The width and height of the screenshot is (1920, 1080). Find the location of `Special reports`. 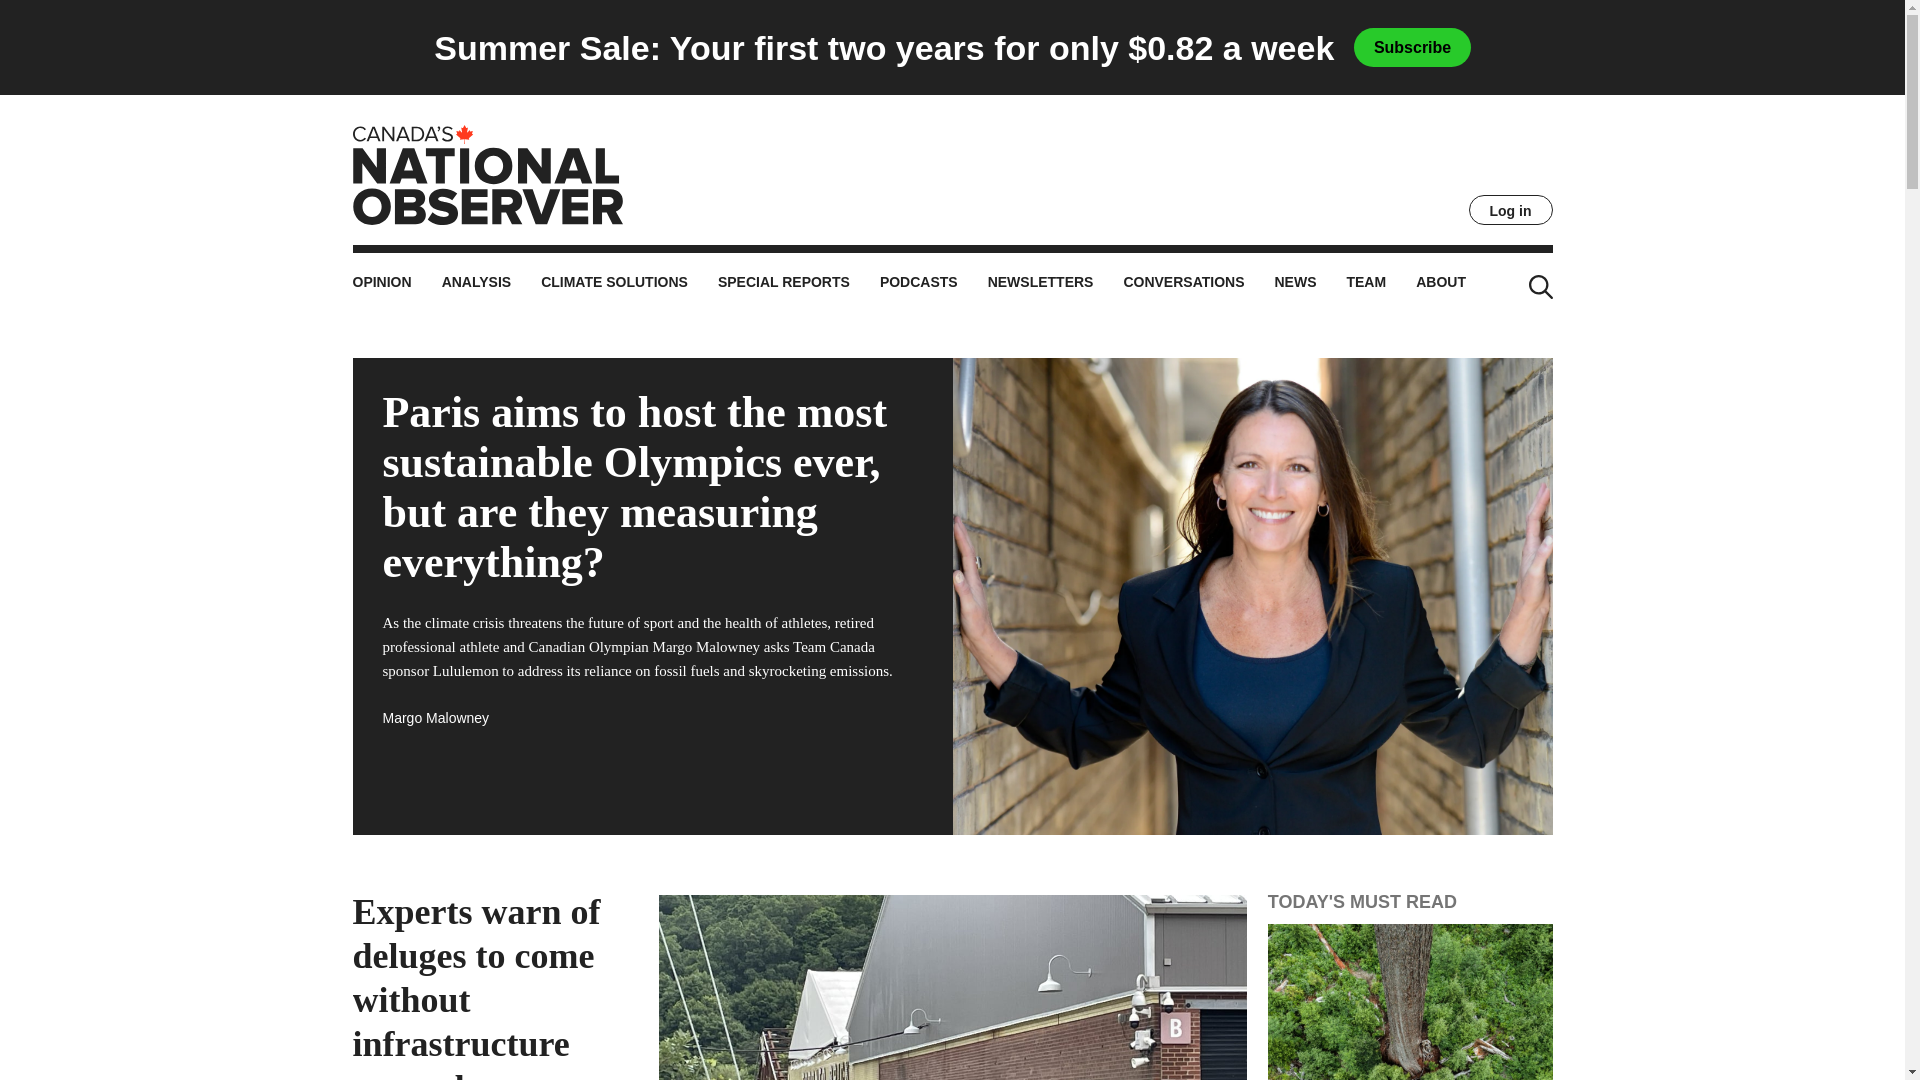

Special reports is located at coordinates (784, 285).